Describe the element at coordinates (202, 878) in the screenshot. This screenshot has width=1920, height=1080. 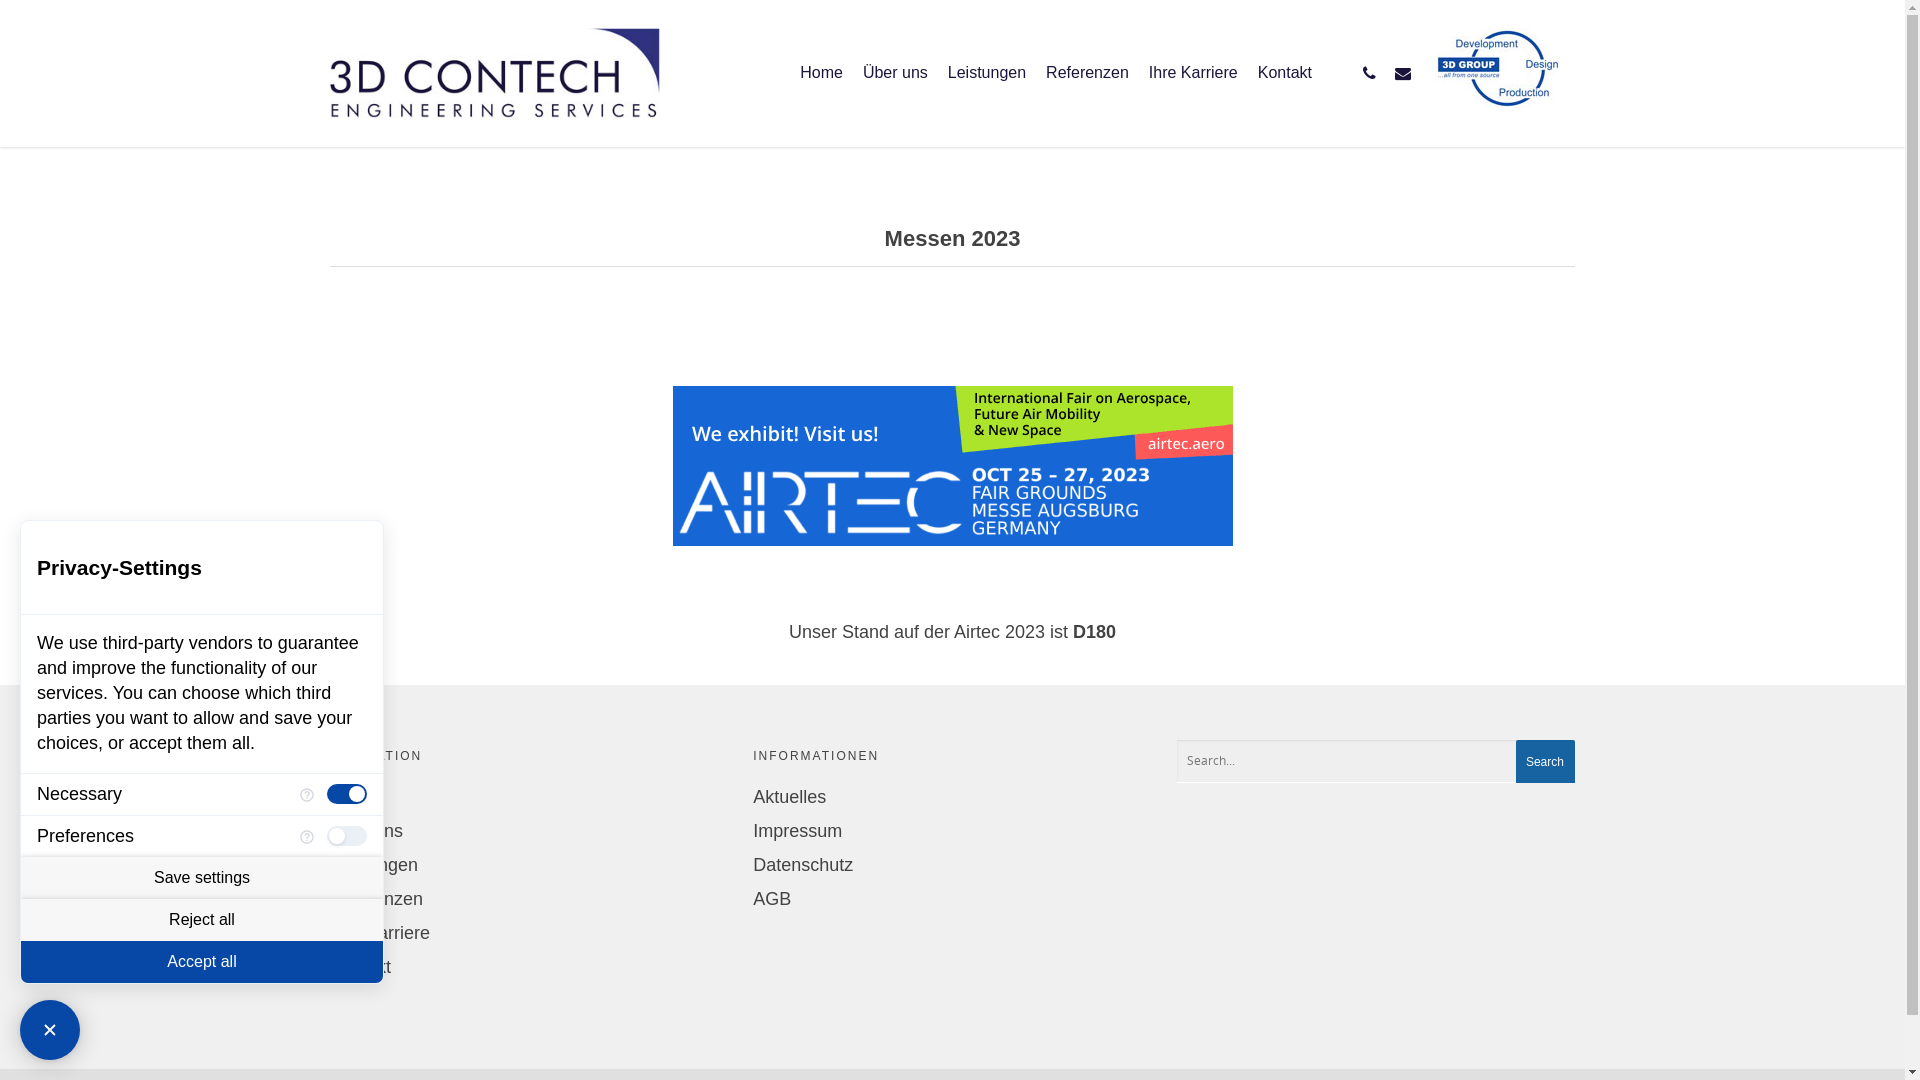
I see `Save settings` at that location.